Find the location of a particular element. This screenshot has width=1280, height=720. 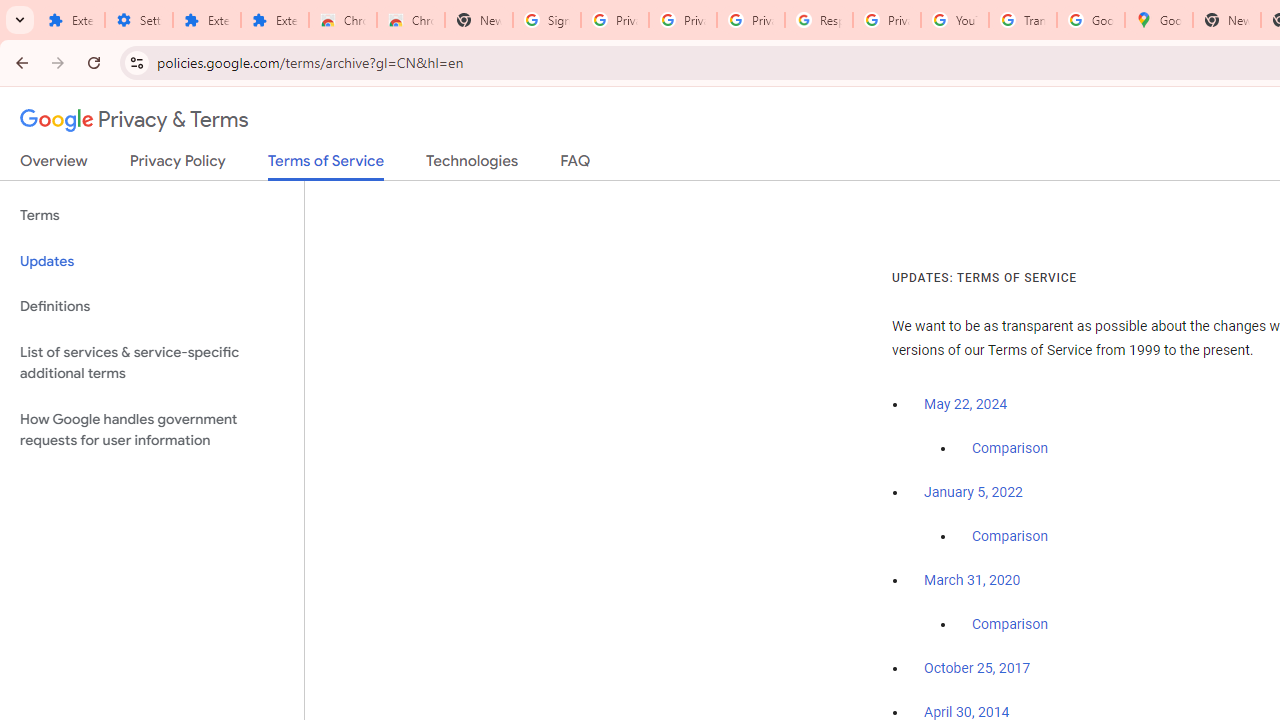

October 25, 2017 is located at coordinates (977, 669).